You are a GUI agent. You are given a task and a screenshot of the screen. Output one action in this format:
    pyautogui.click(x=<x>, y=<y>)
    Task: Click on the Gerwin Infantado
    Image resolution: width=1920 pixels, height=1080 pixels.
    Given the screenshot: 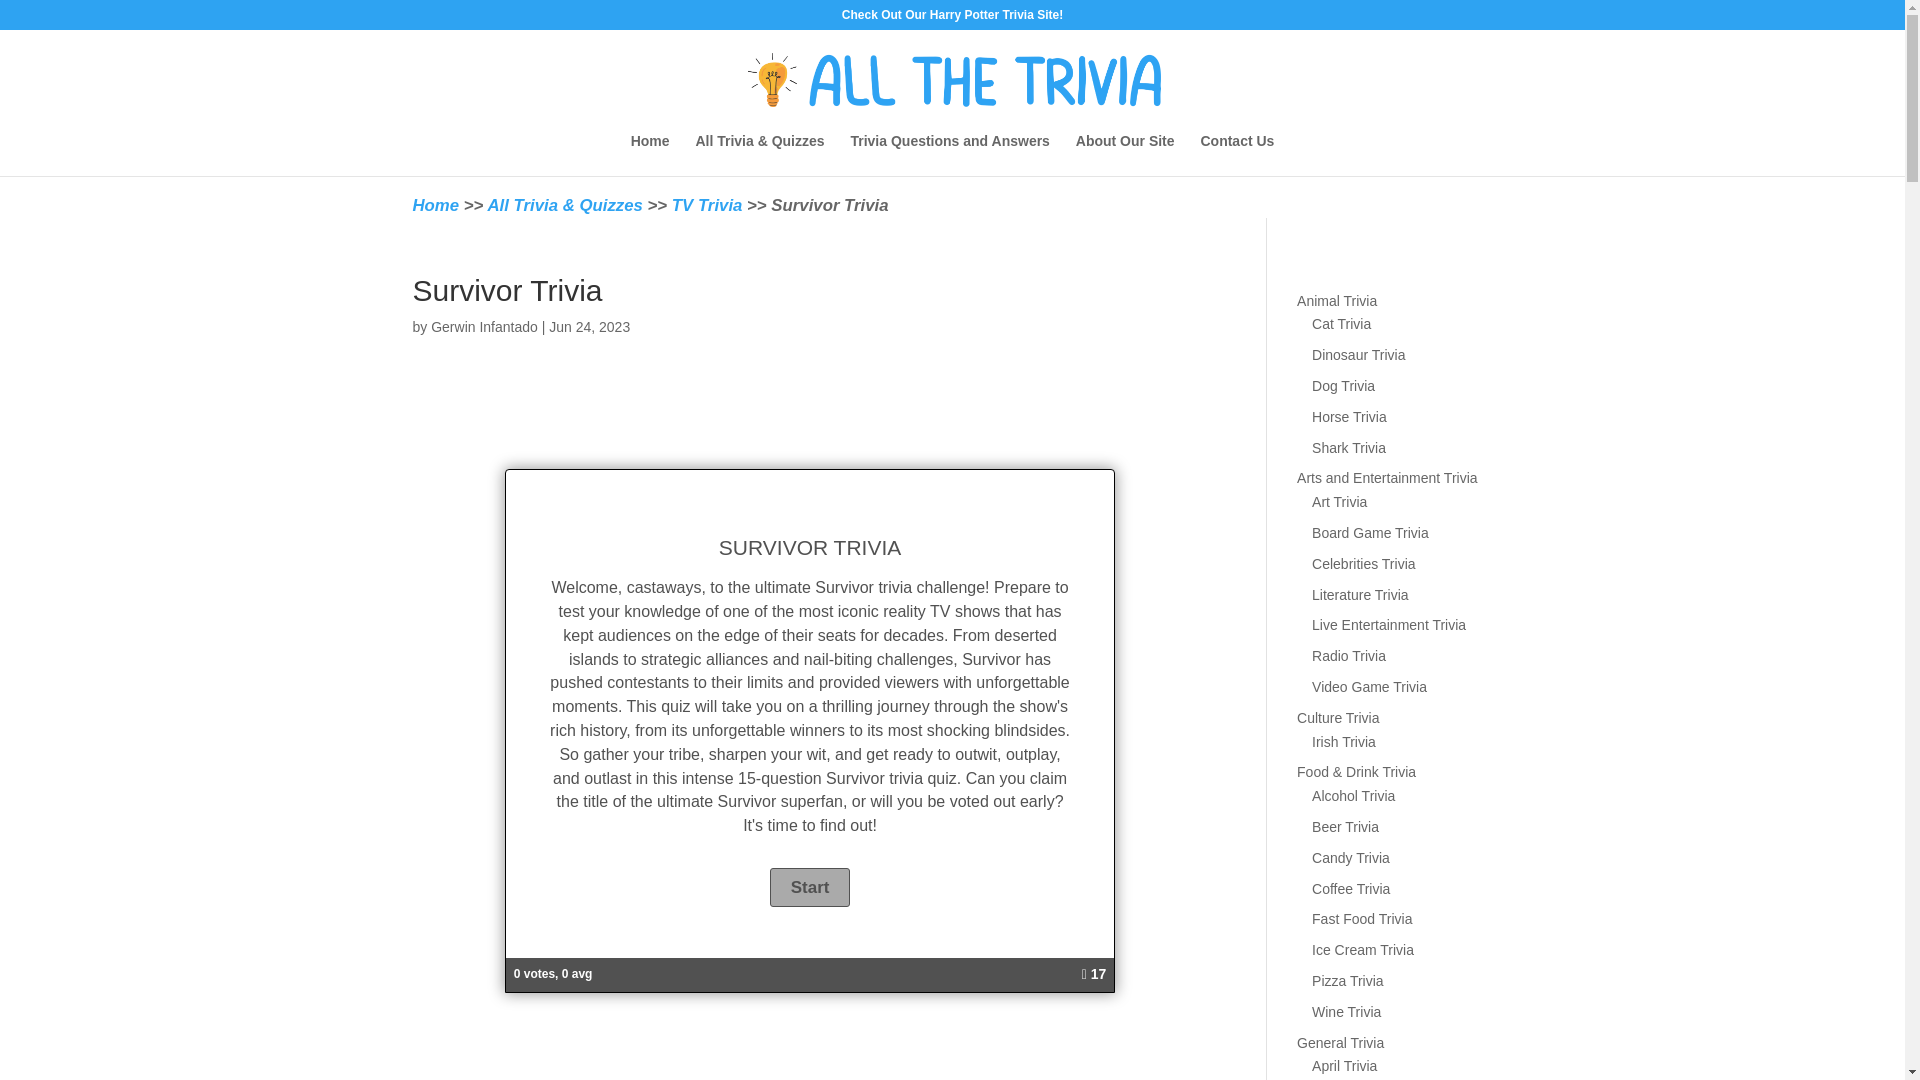 What is the action you would take?
    pyautogui.click(x=484, y=326)
    